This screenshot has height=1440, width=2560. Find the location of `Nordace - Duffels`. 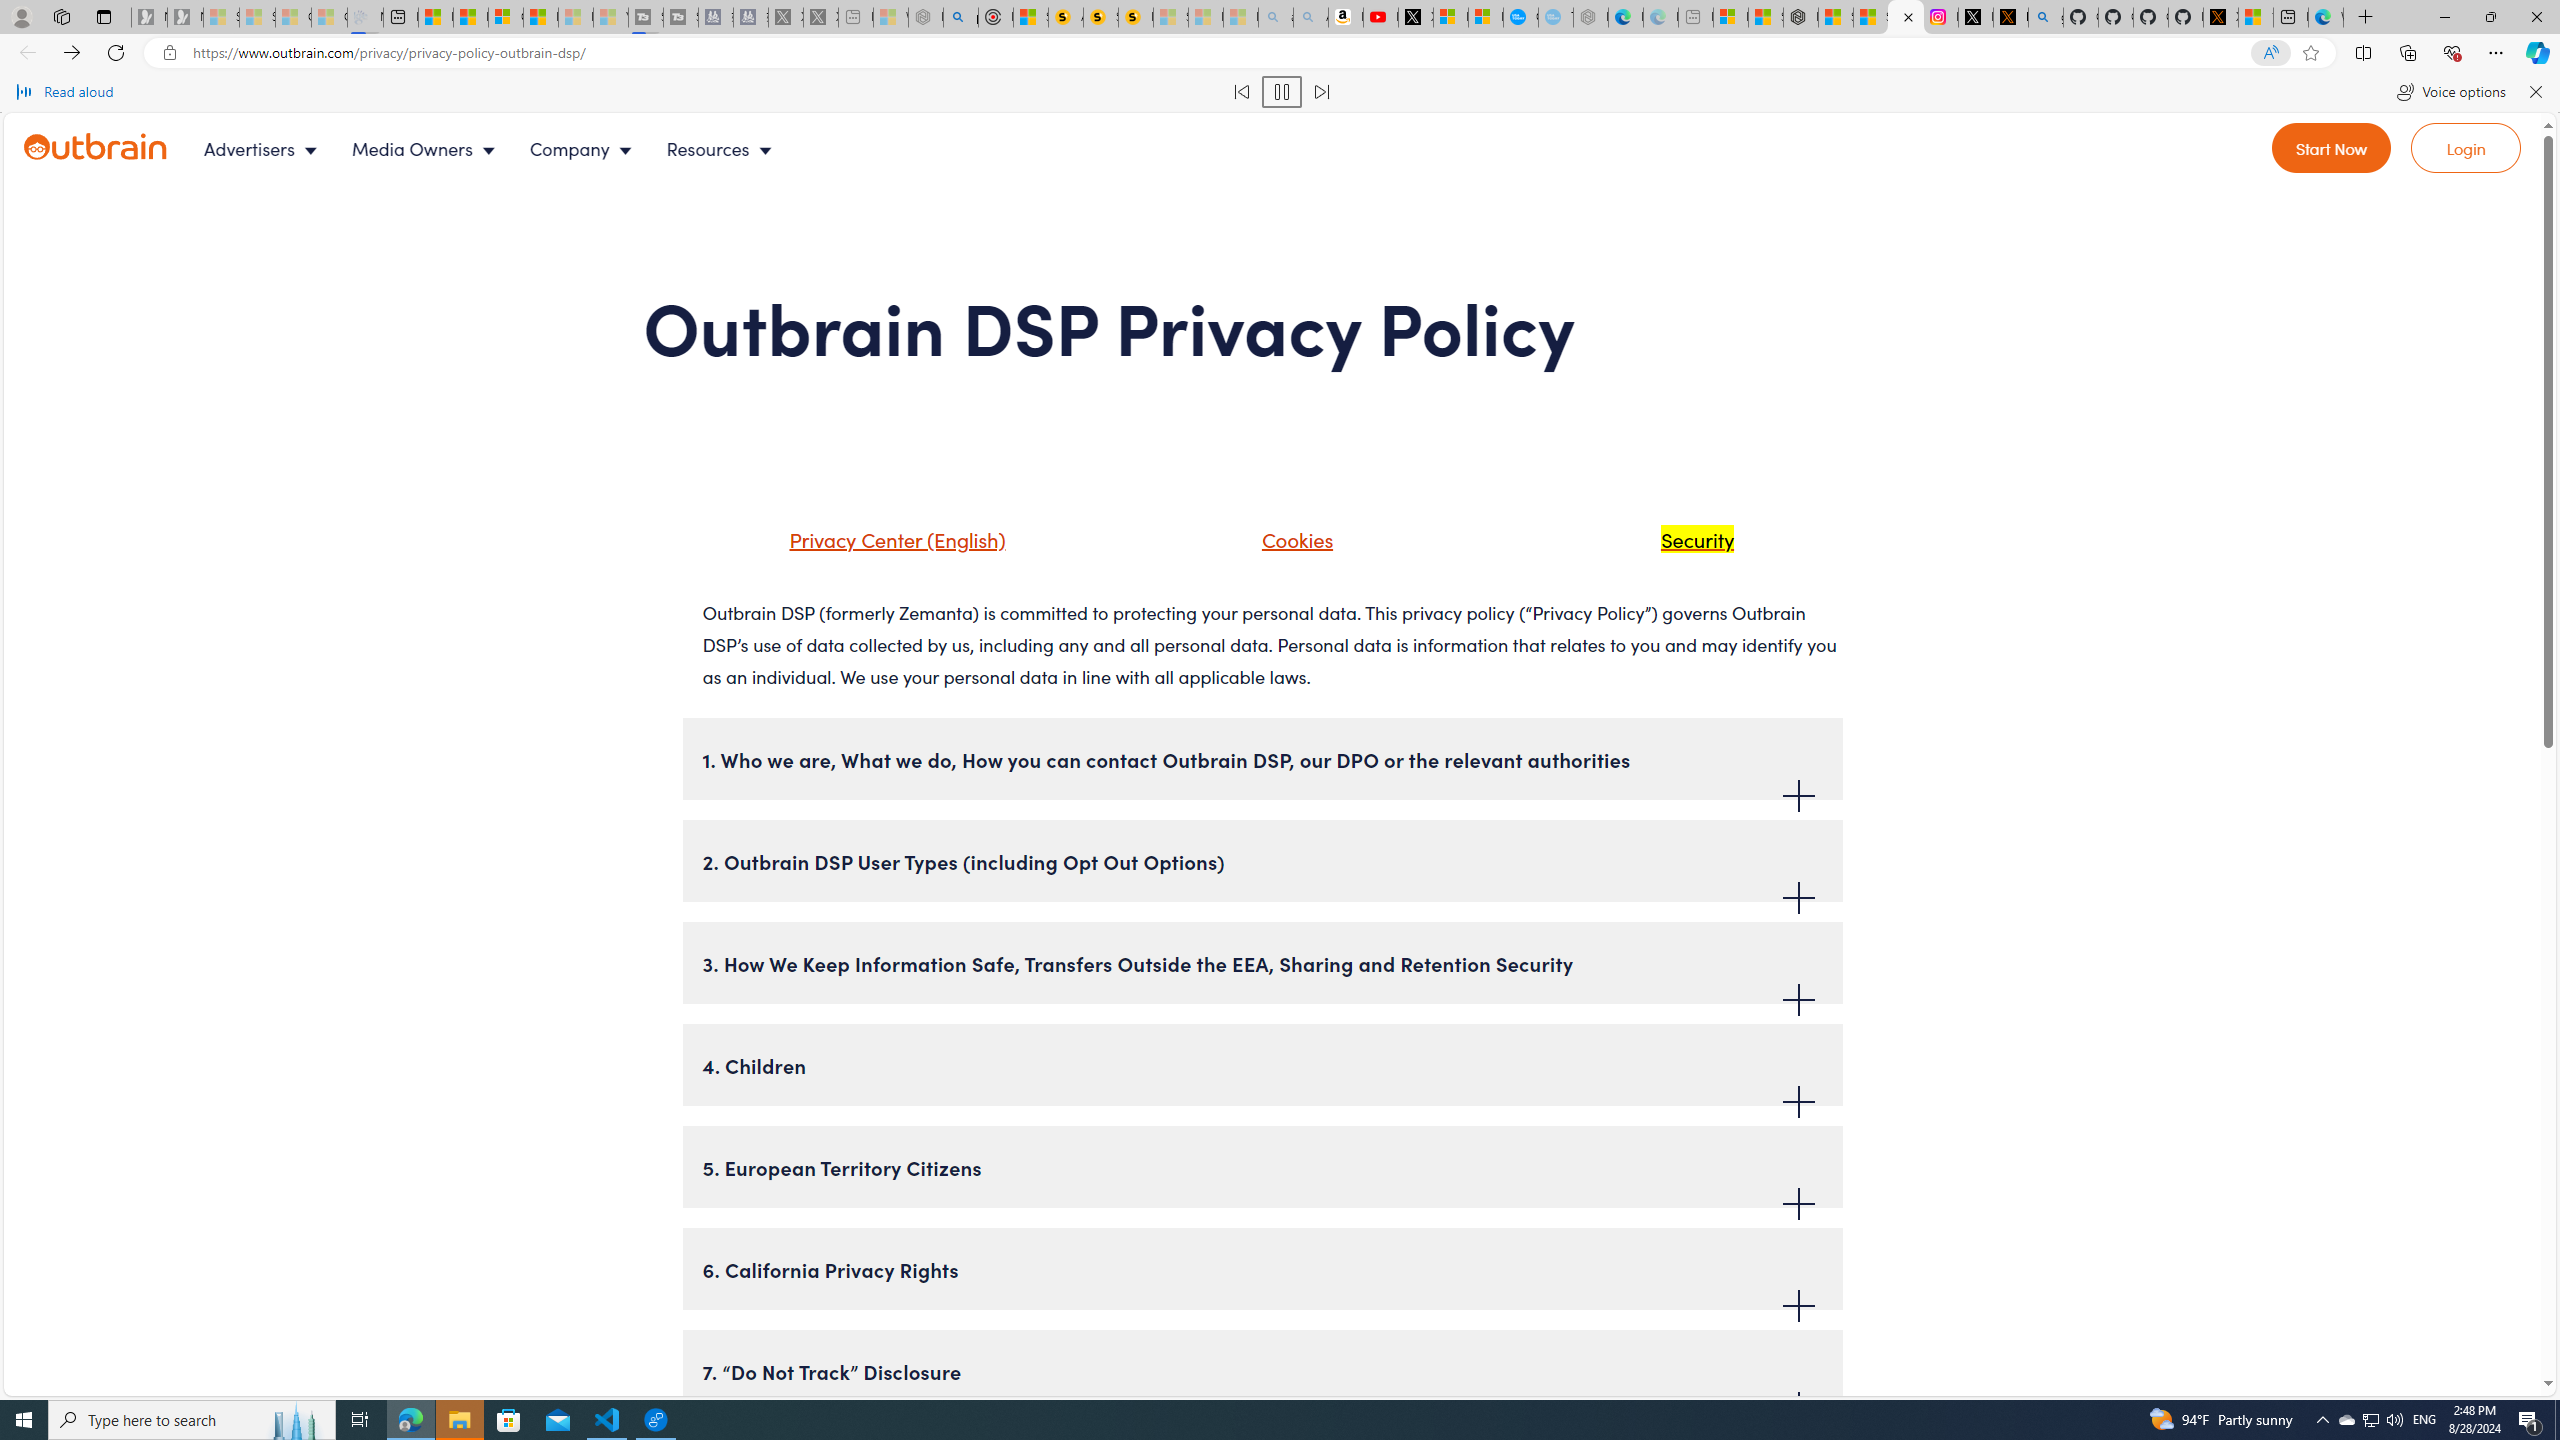

Nordace - Duffels is located at coordinates (1800, 17).